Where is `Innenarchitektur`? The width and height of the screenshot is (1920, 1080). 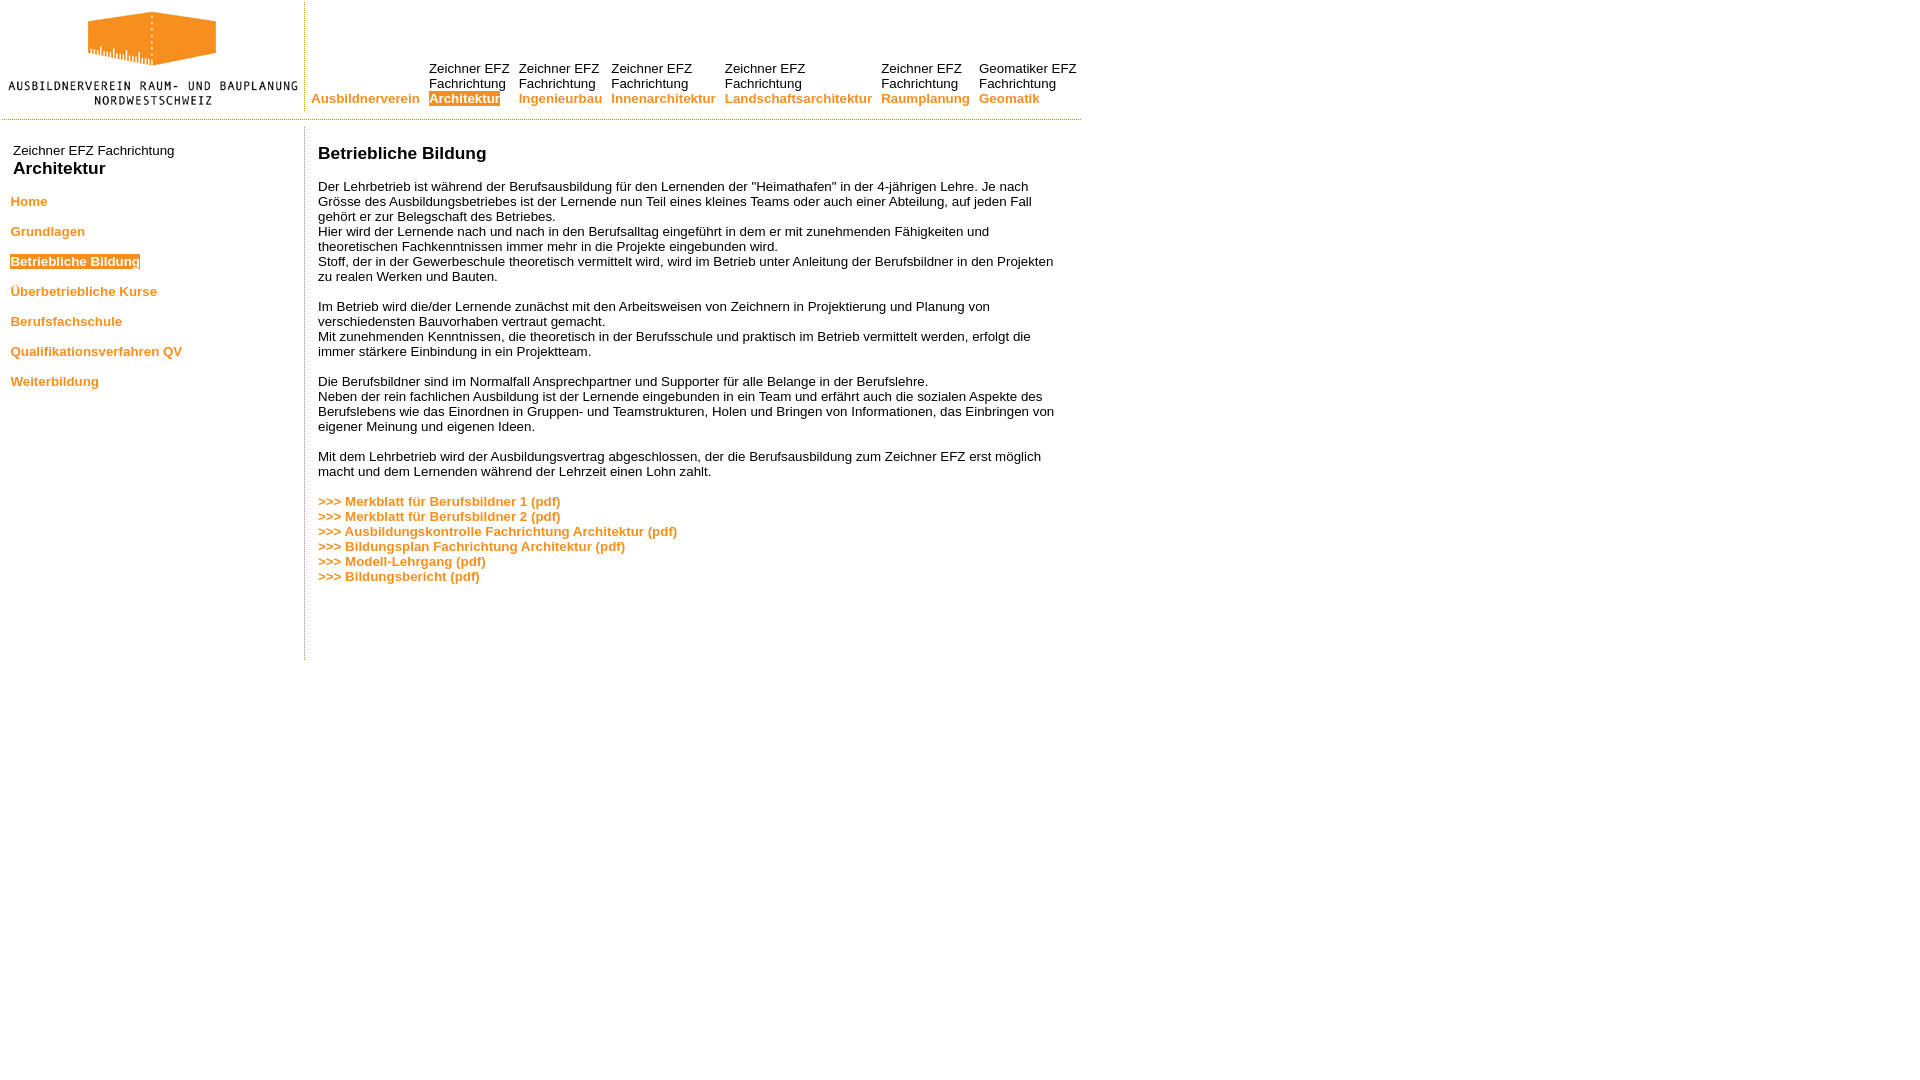
Innenarchitektur is located at coordinates (663, 98).